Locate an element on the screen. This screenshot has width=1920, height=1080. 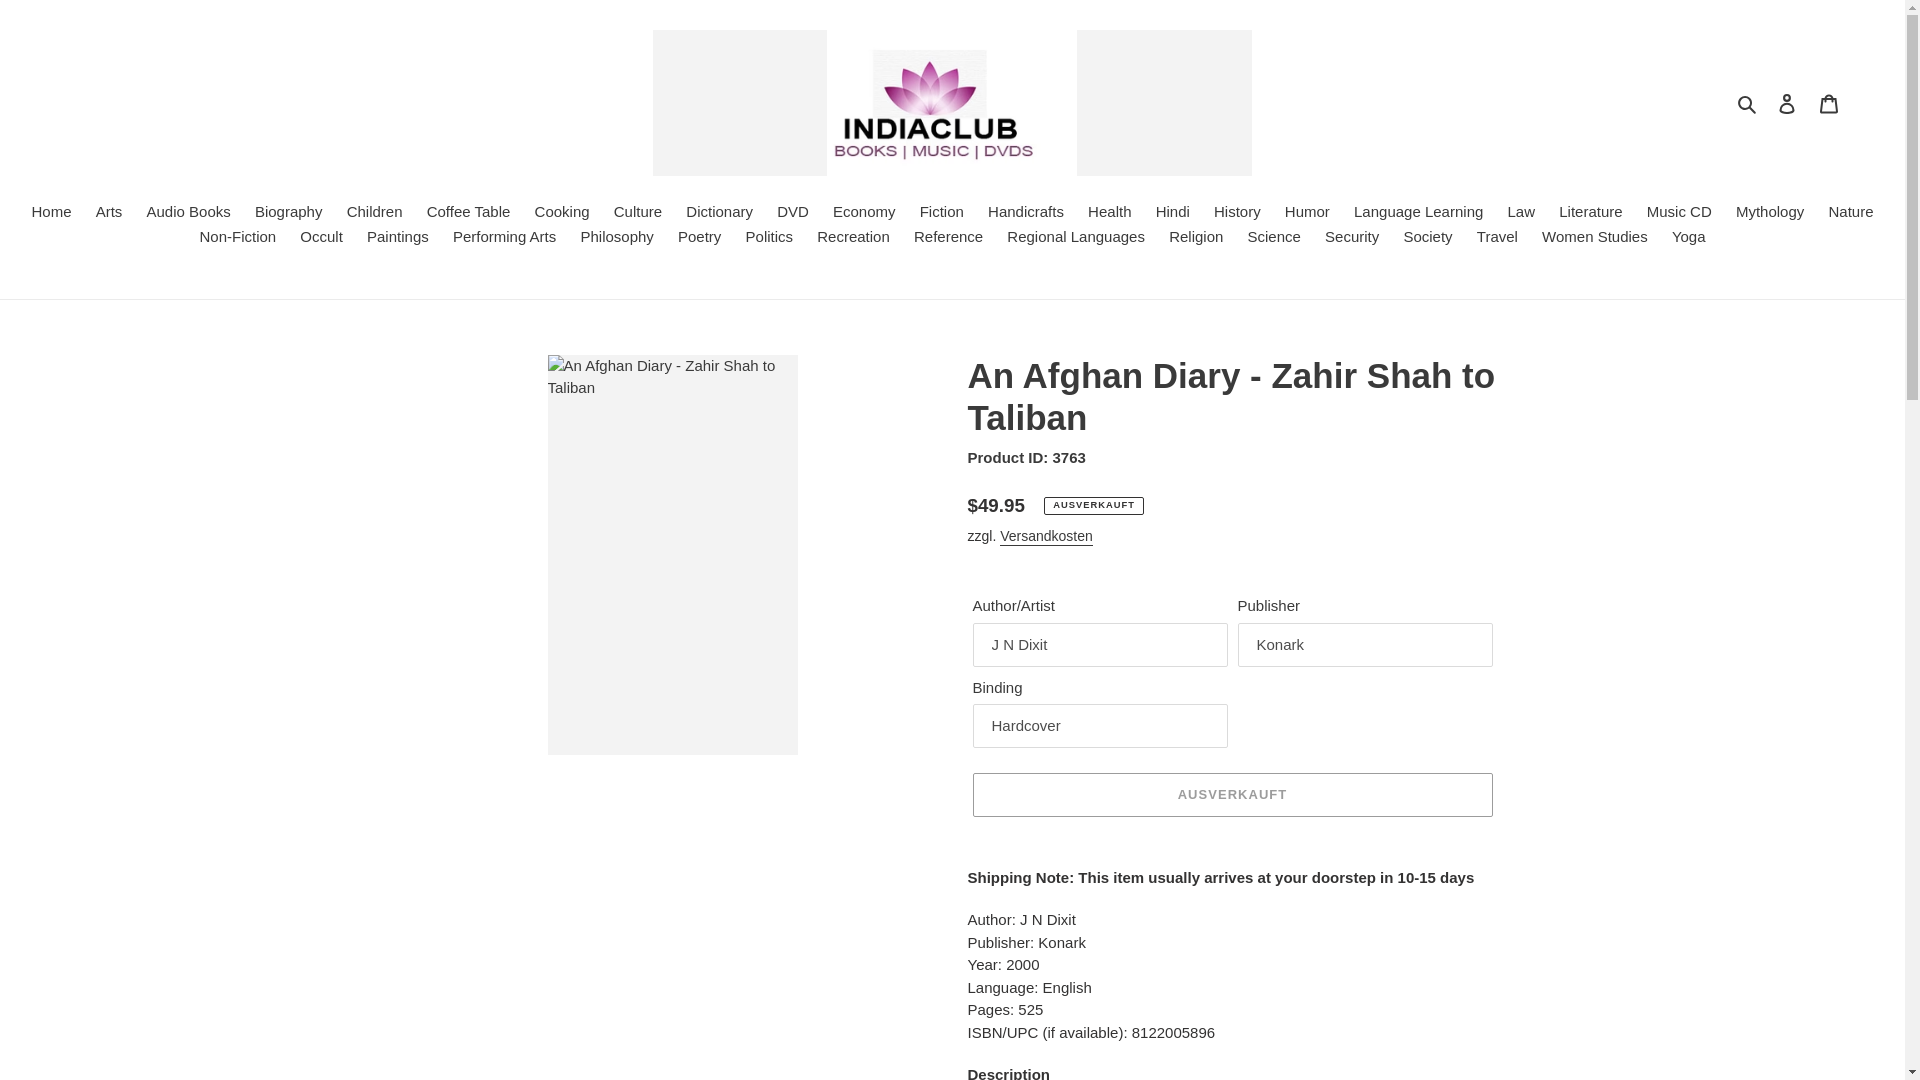
Suchen is located at coordinates (1748, 102).